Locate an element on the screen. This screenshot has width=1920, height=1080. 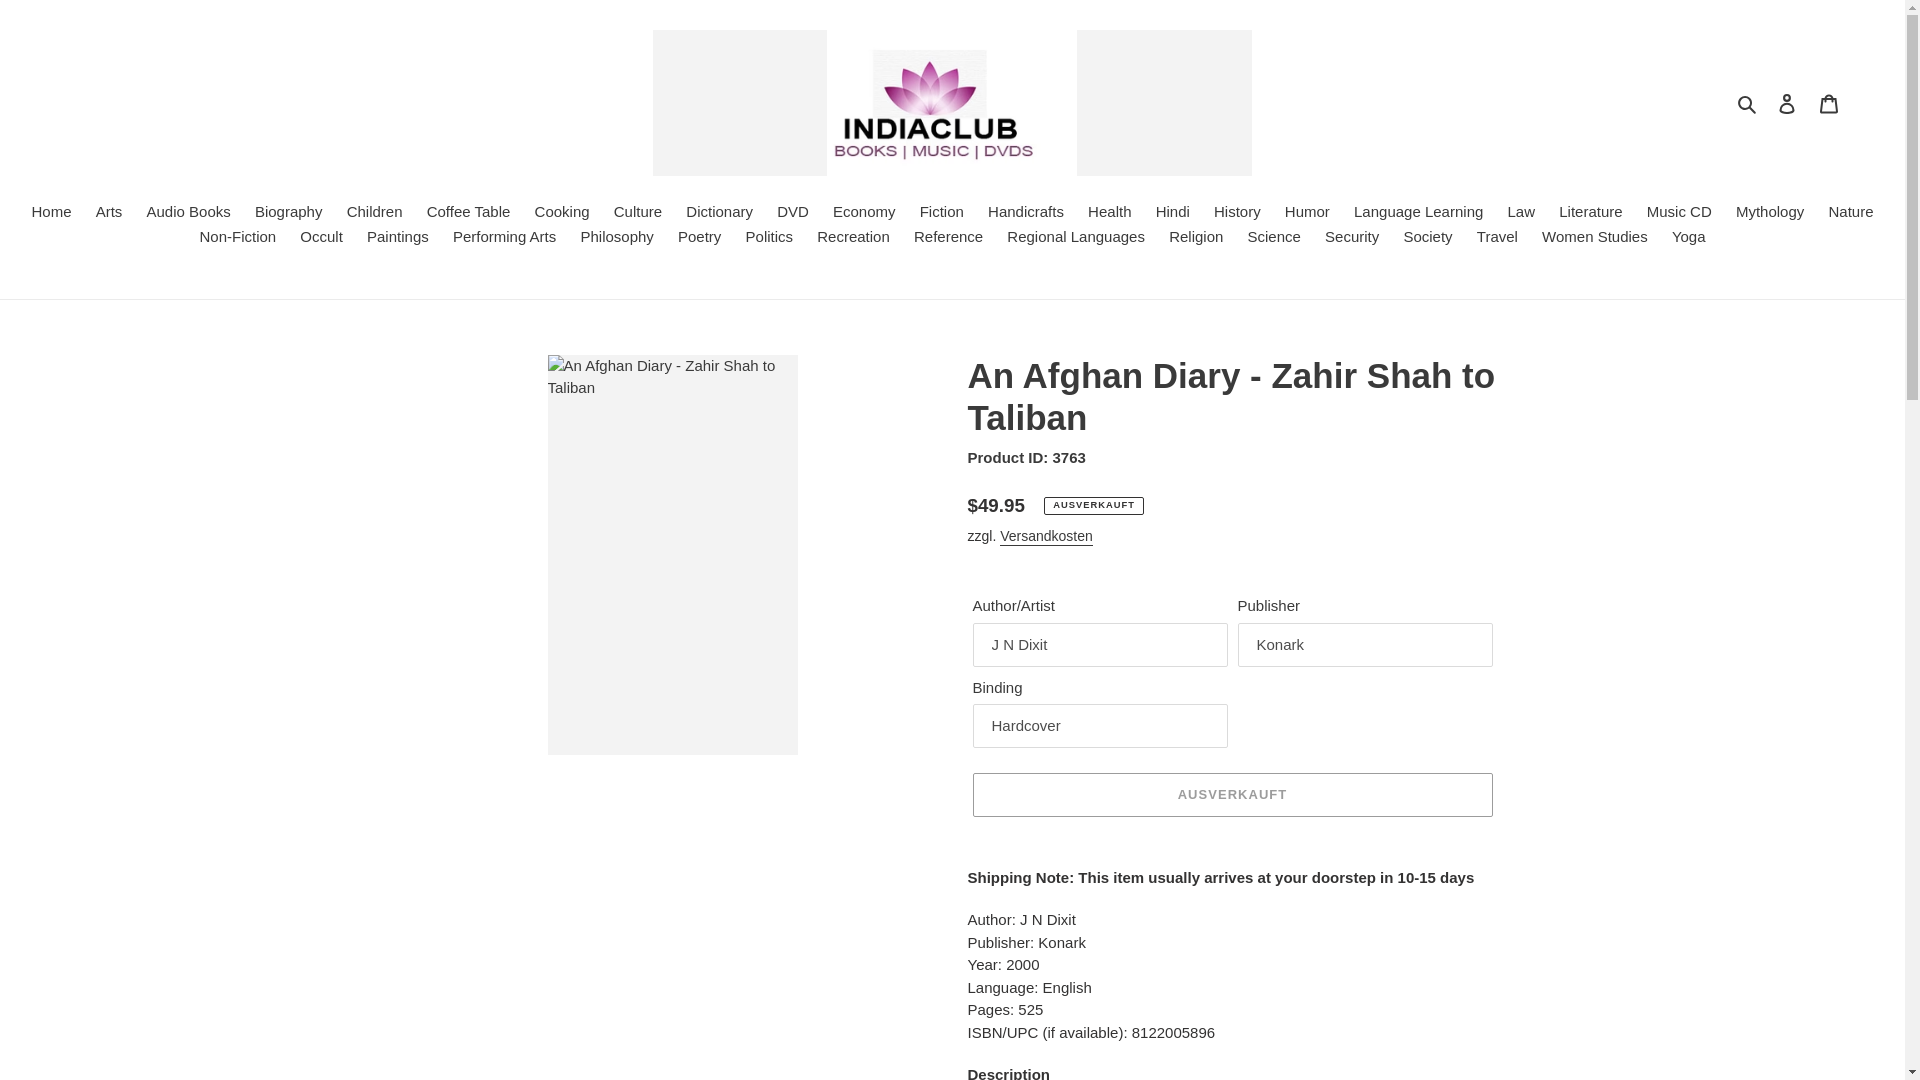
Suchen is located at coordinates (1748, 102).